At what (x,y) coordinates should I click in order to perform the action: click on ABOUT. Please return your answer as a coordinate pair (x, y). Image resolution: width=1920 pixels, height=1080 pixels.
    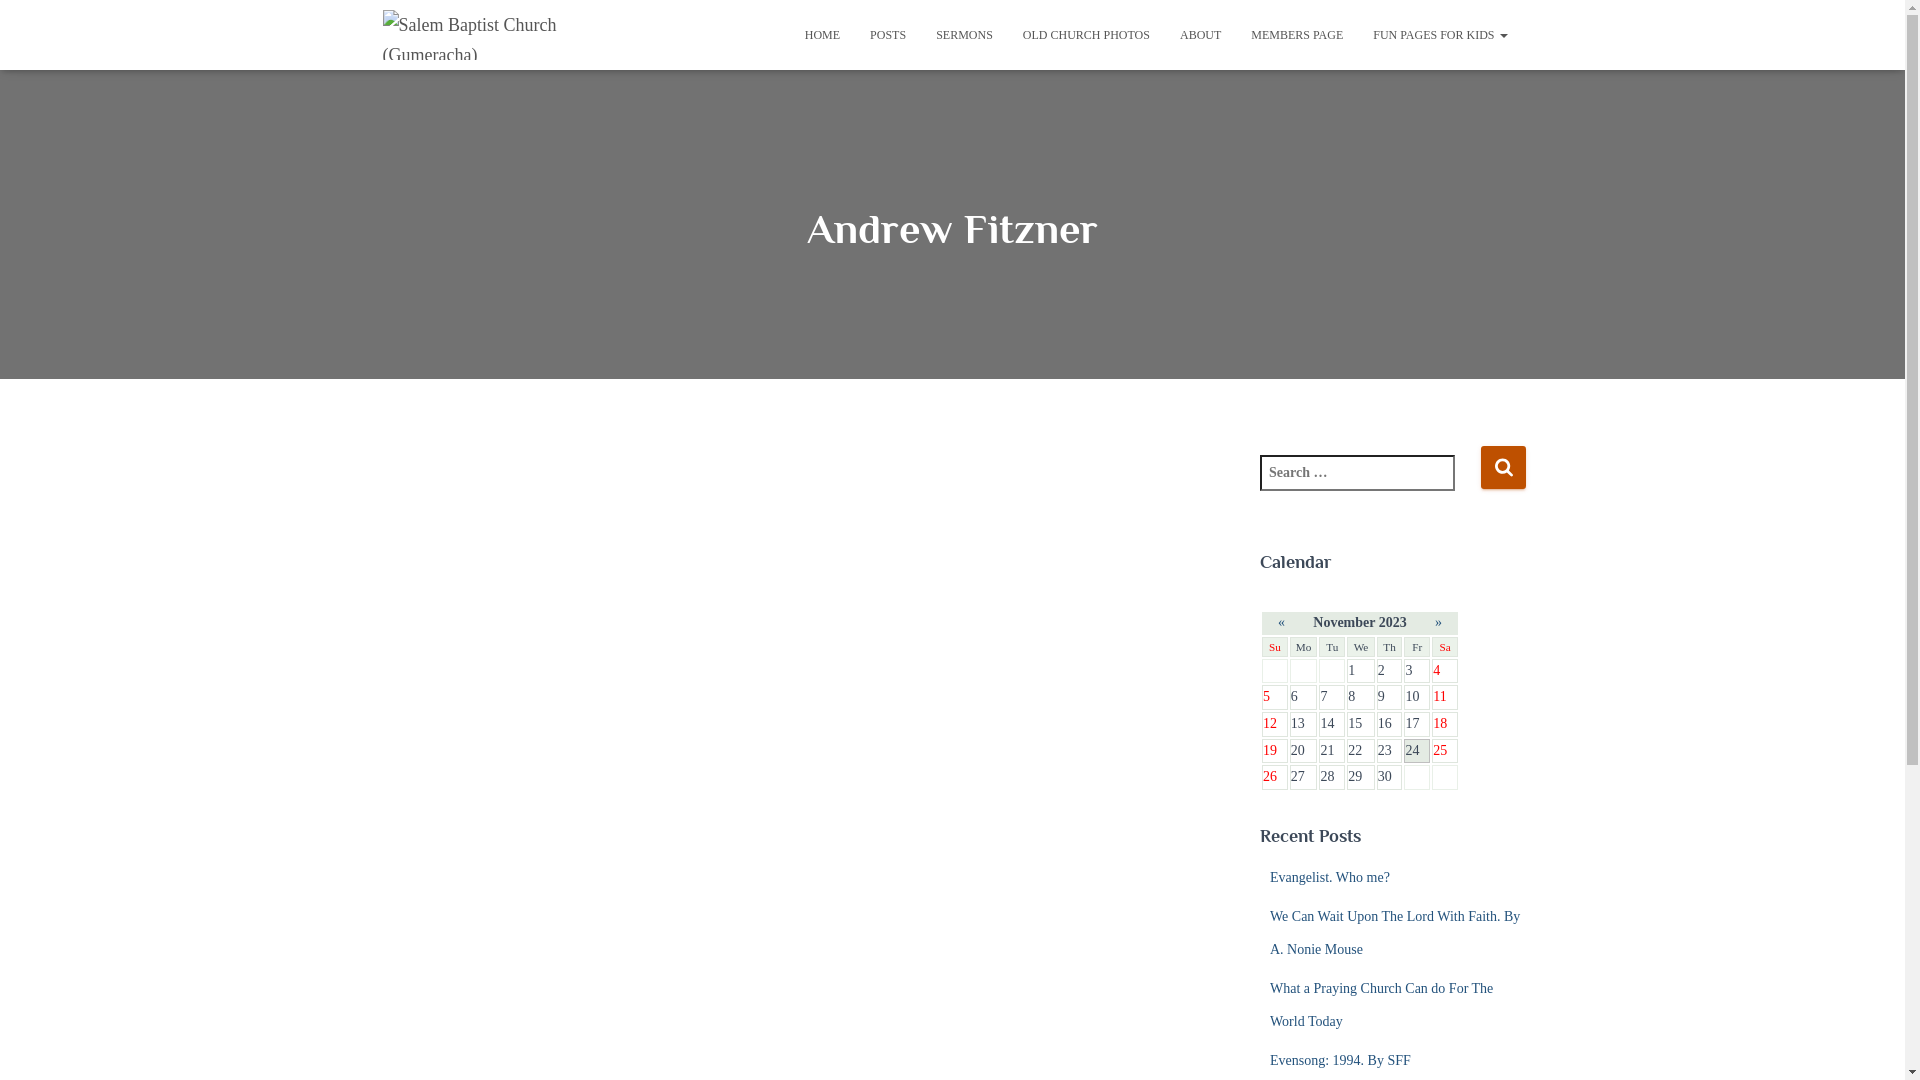
    Looking at the image, I should click on (1200, 35).